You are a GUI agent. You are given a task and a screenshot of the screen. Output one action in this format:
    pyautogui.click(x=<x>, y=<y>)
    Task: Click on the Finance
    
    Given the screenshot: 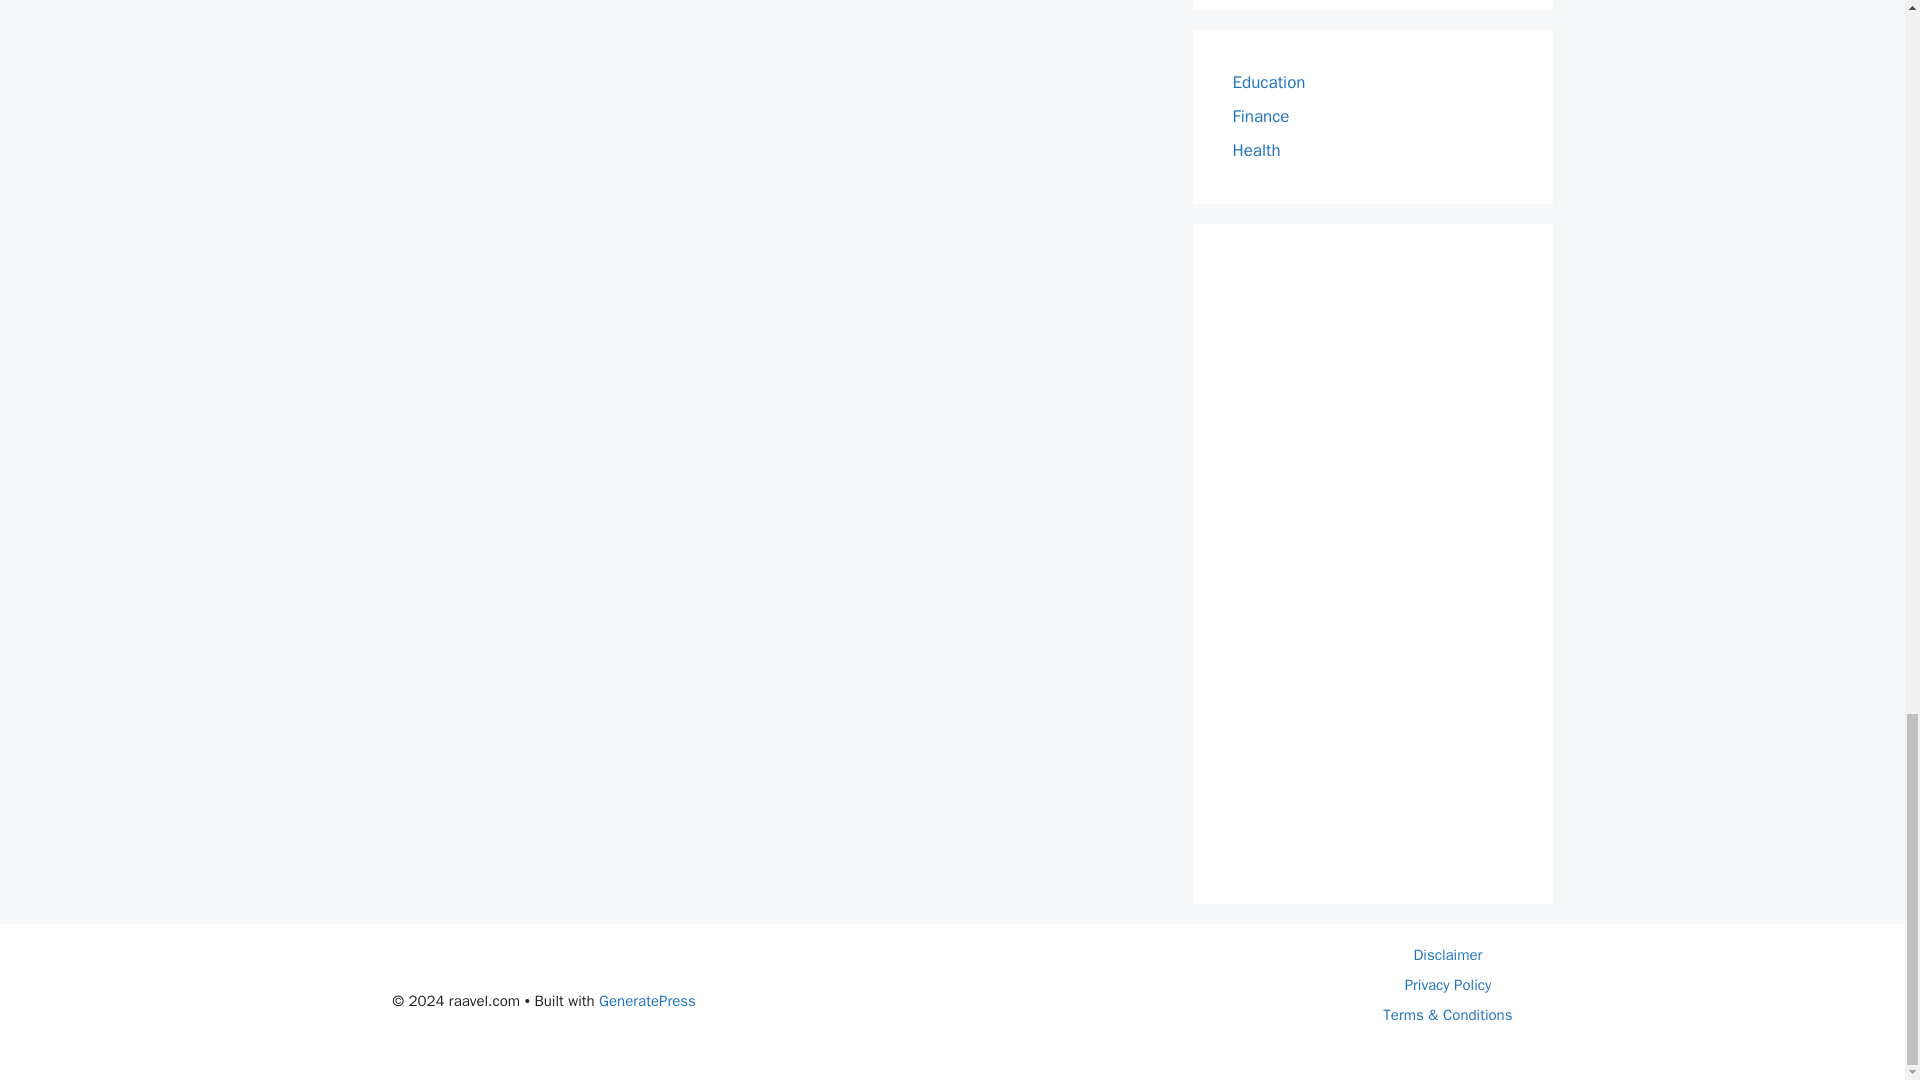 What is the action you would take?
    pyautogui.click(x=1260, y=116)
    